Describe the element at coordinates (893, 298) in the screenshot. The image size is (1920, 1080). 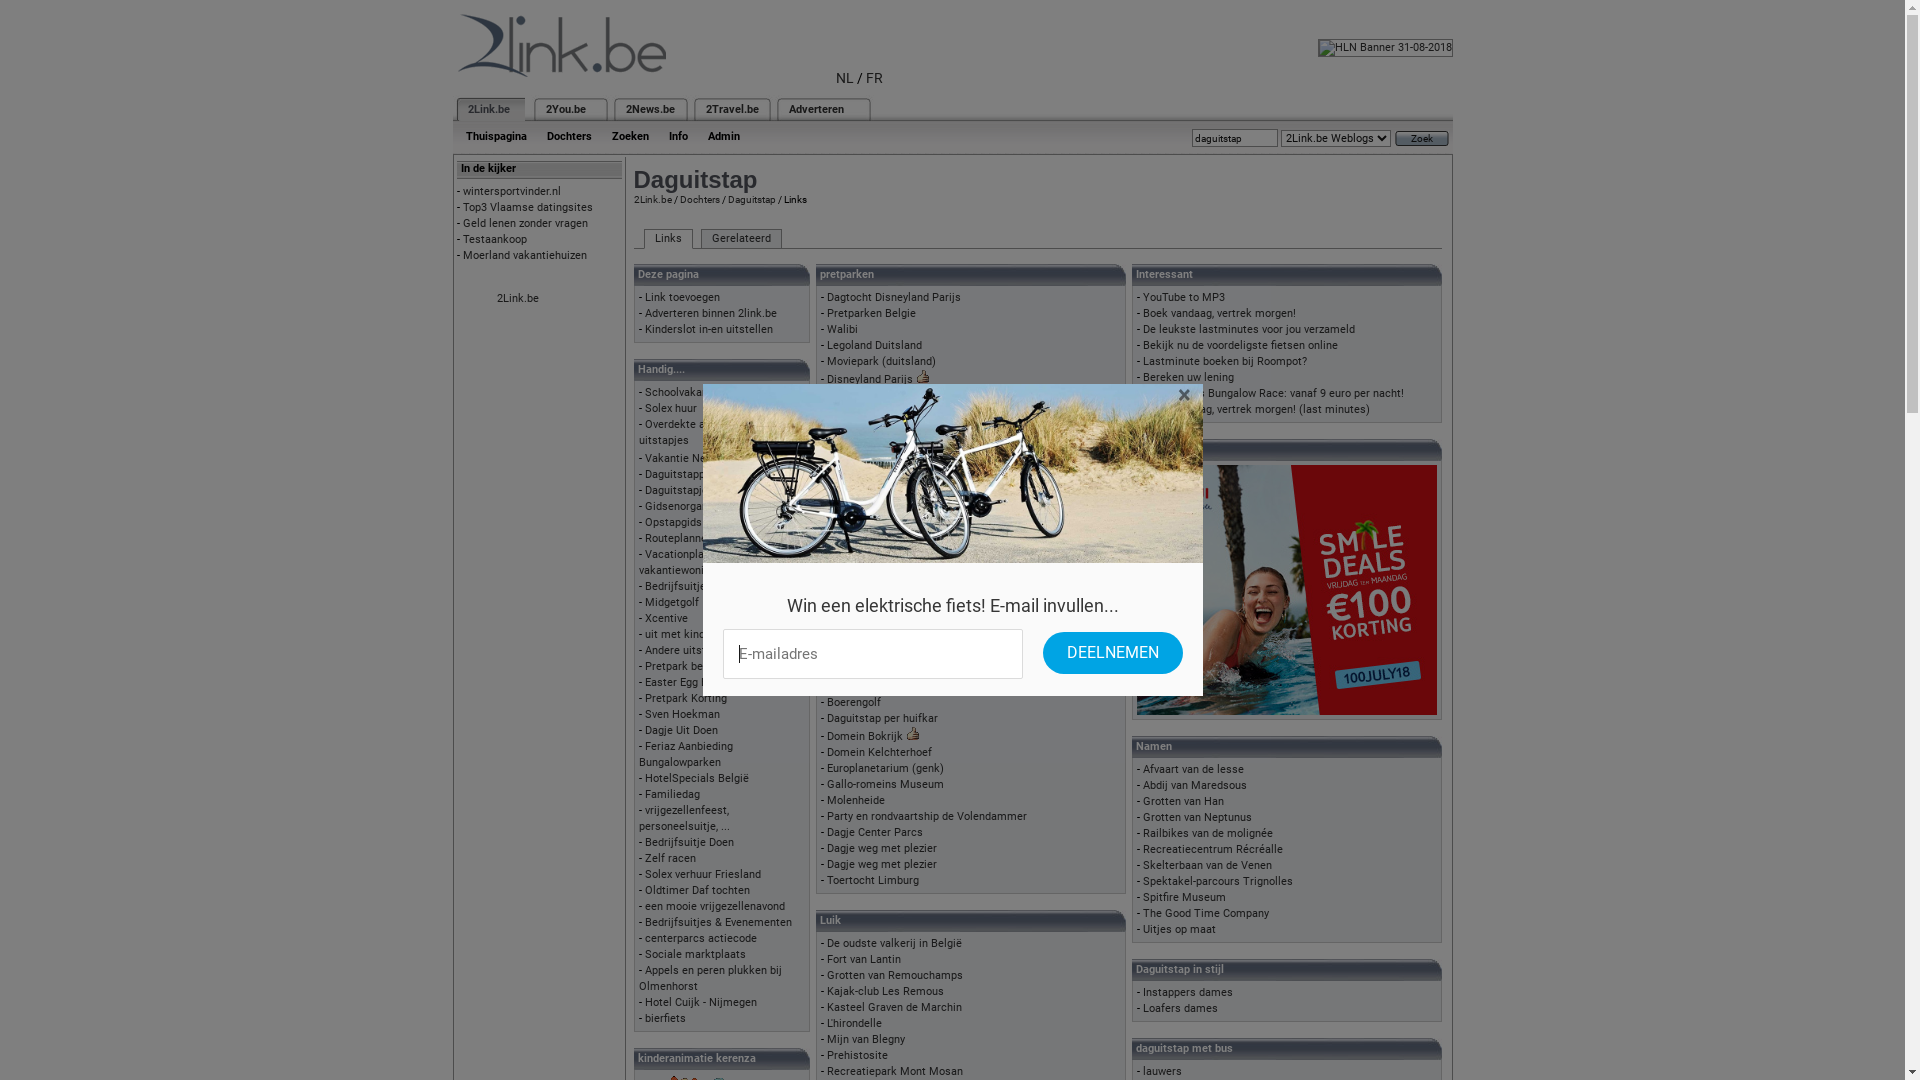
I see `Dagtocht Disneyland Parijs` at that location.